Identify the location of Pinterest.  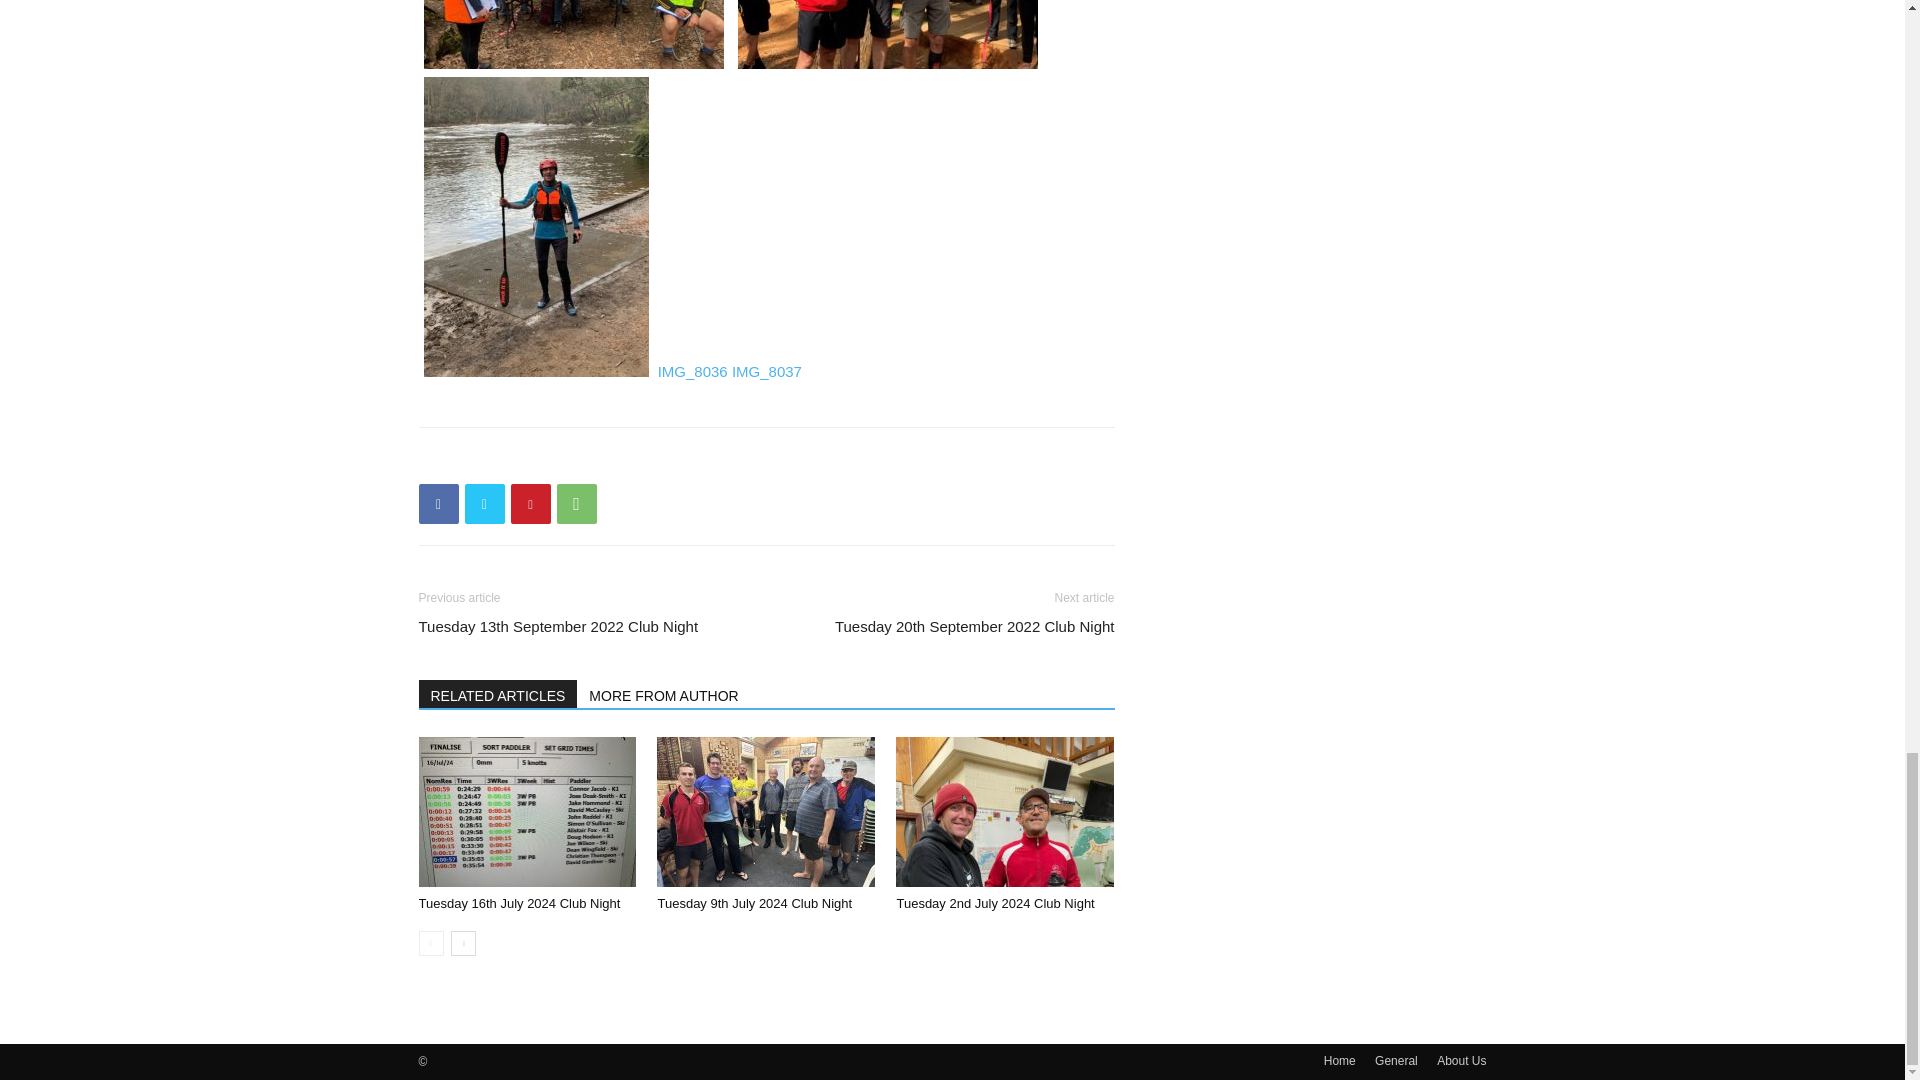
(530, 503).